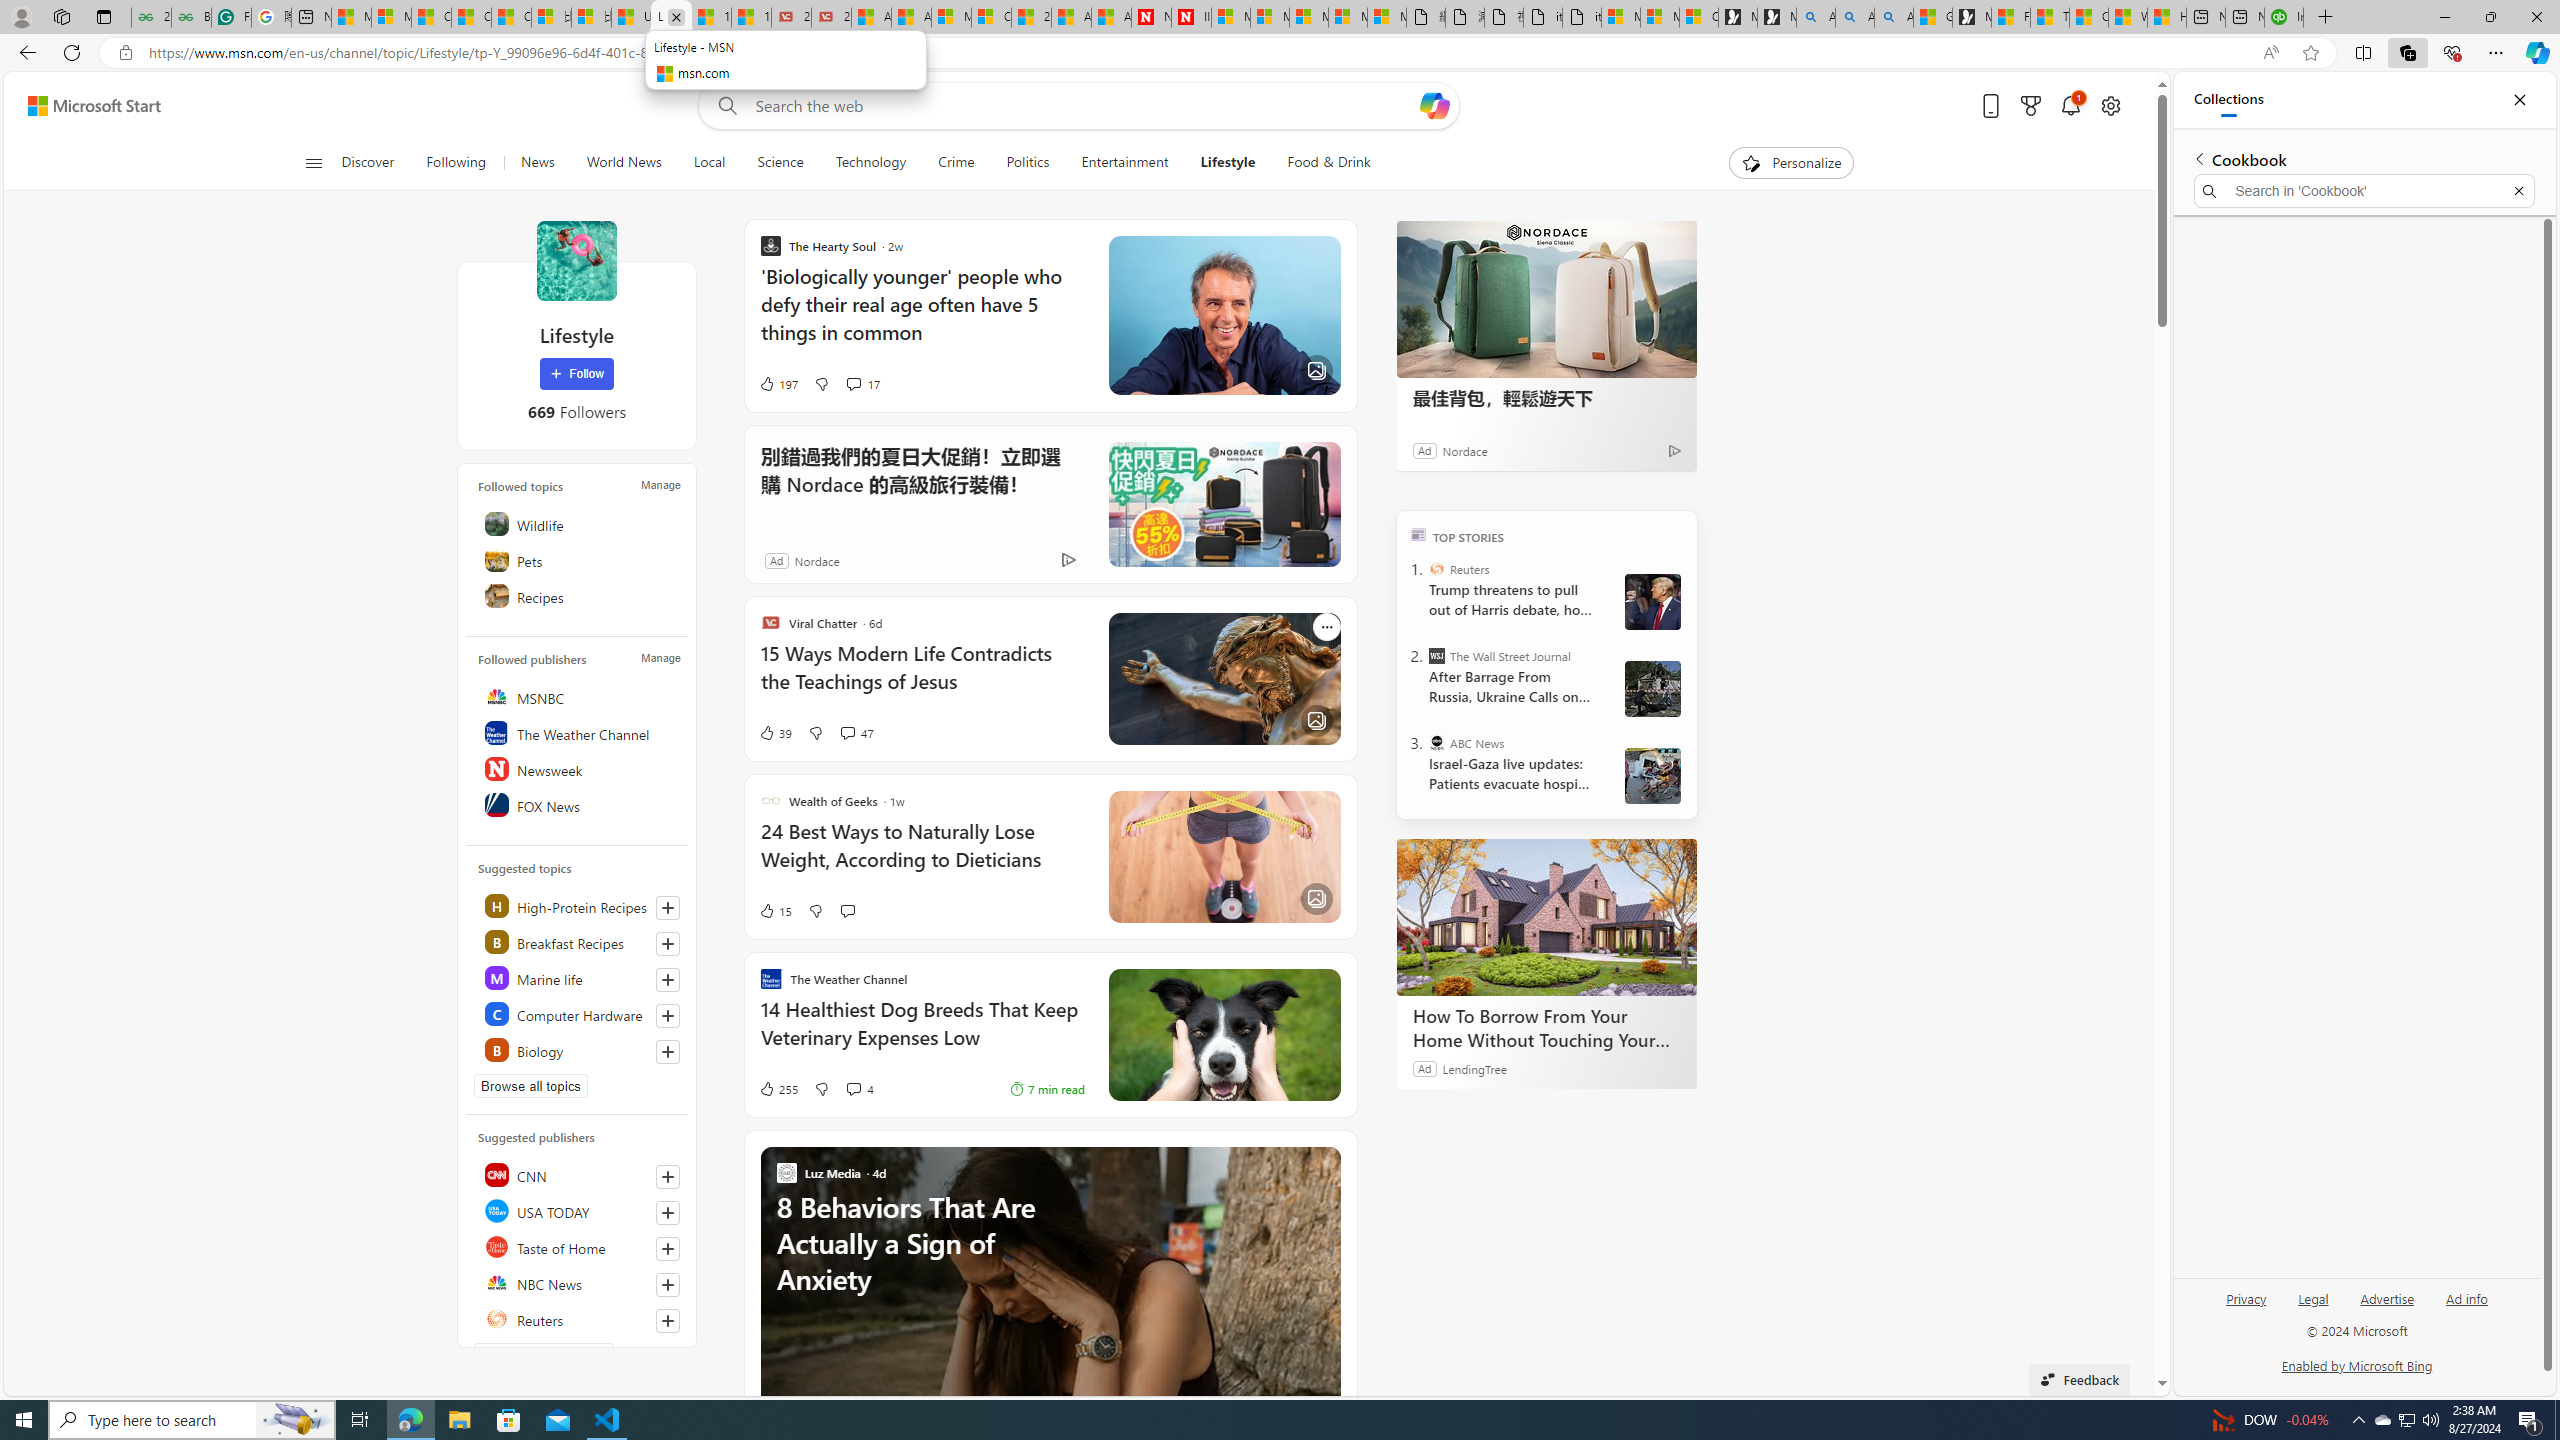 The width and height of the screenshot is (2560, 1440). What do you see at coordinates (1436, 656) in the screenshot?
I see `The Wall Street Journal` at bounding box center [1436, 656].